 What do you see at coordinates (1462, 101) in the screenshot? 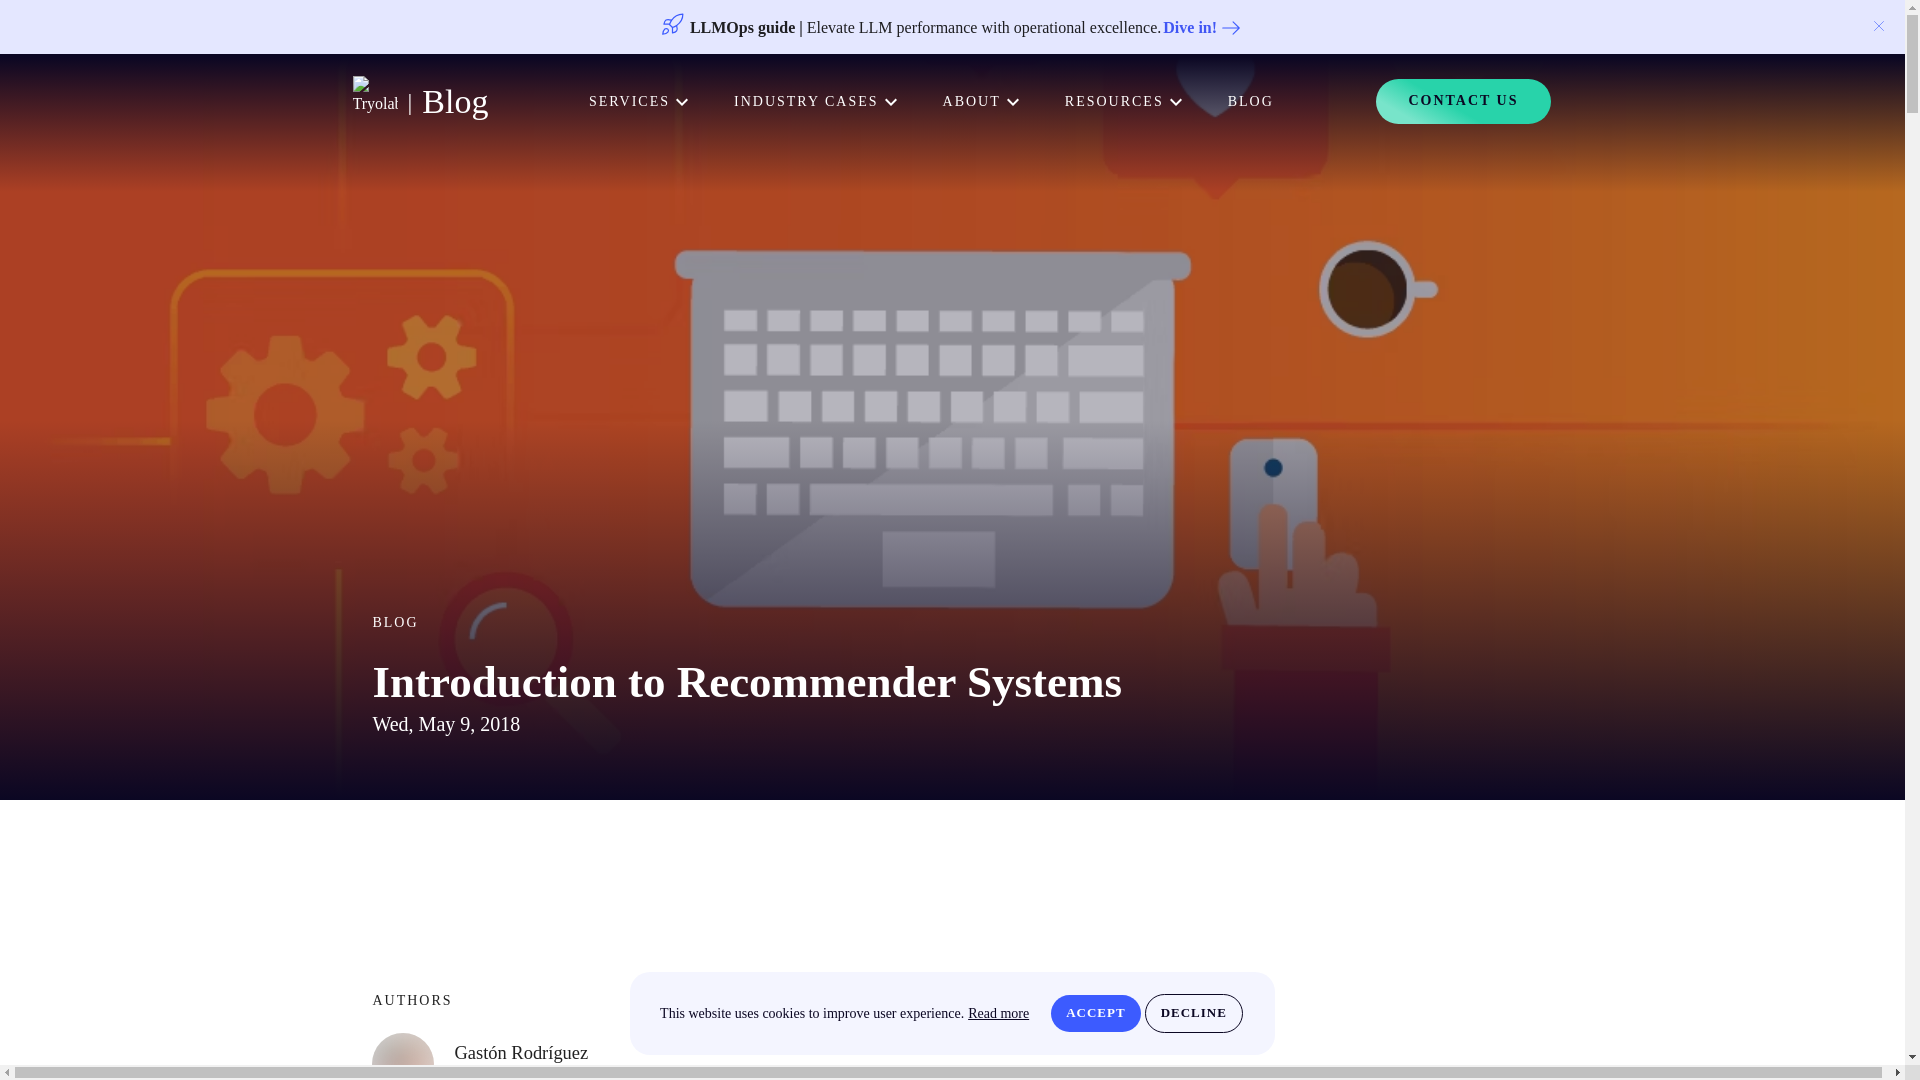
I see `CONTACT US` at bounding box center [1462, 101].